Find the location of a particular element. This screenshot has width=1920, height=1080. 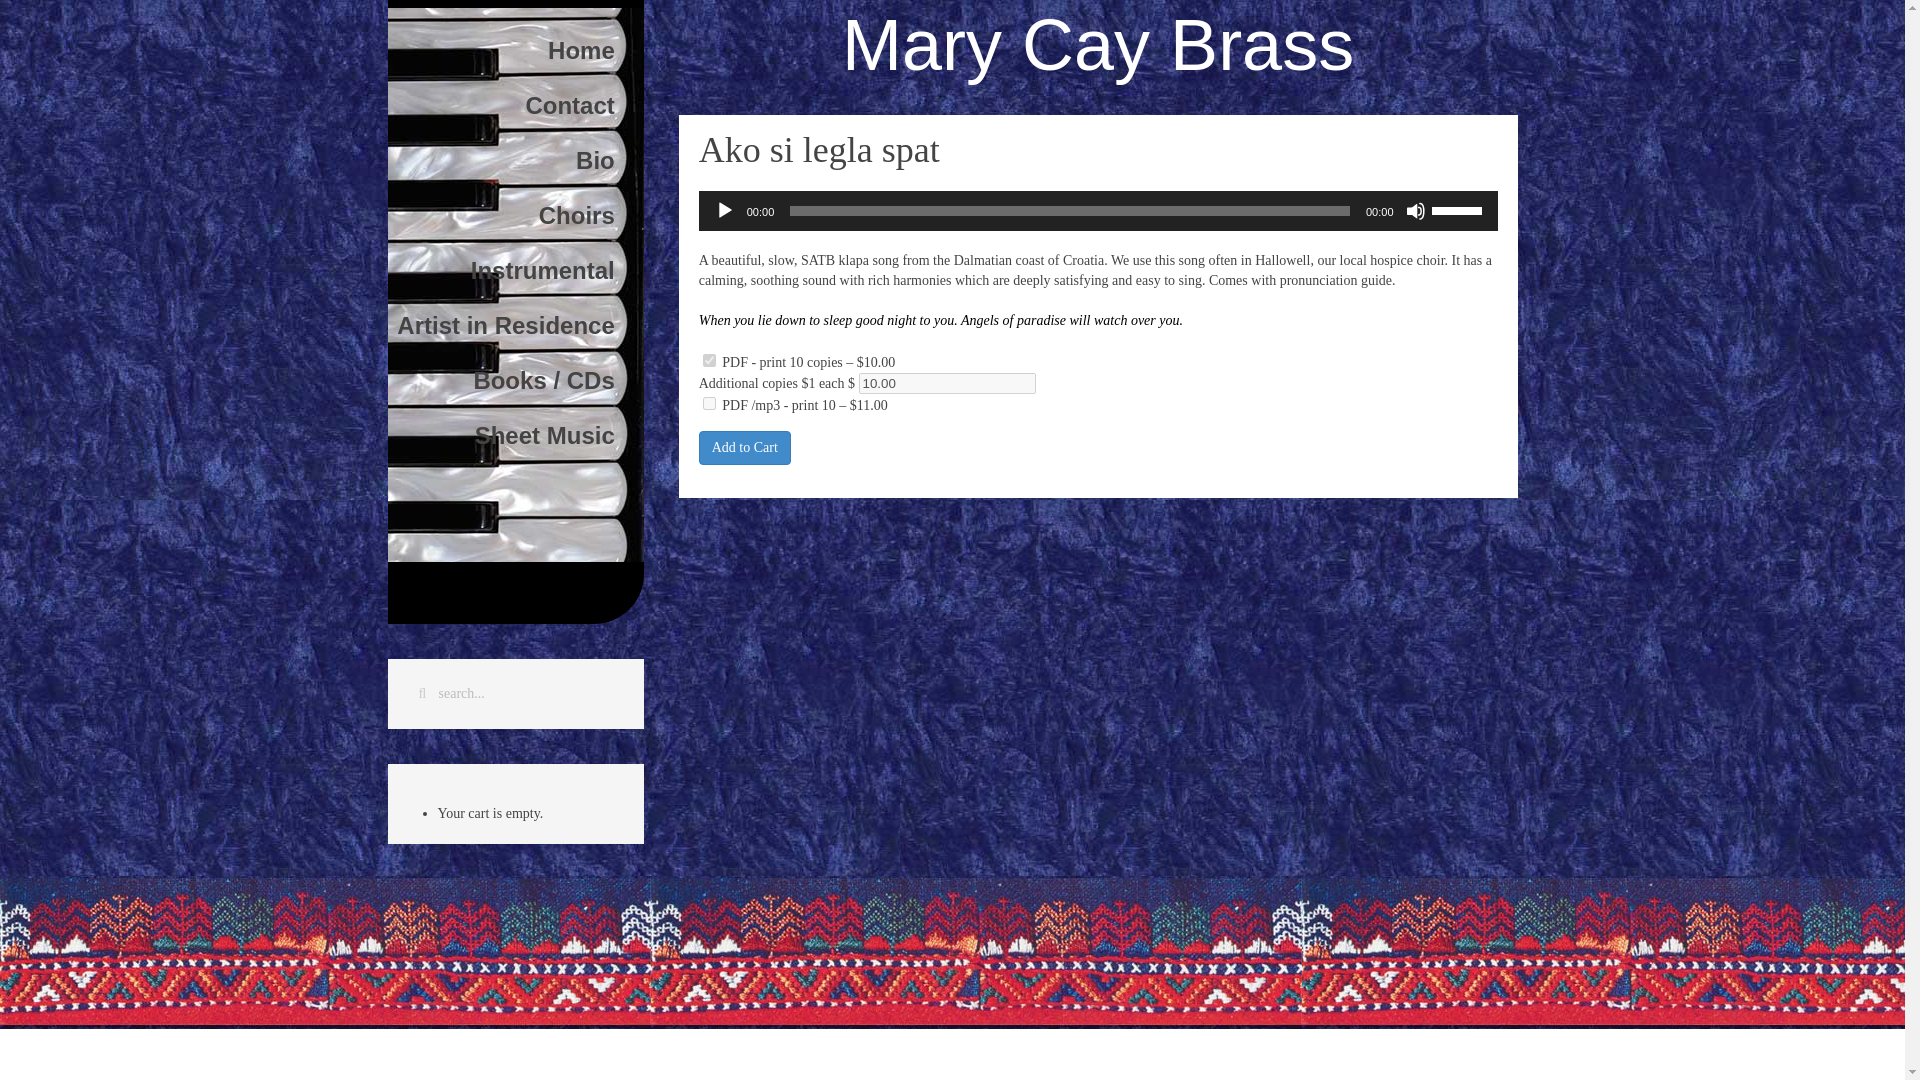

Home is located at coordinates (515, 47).